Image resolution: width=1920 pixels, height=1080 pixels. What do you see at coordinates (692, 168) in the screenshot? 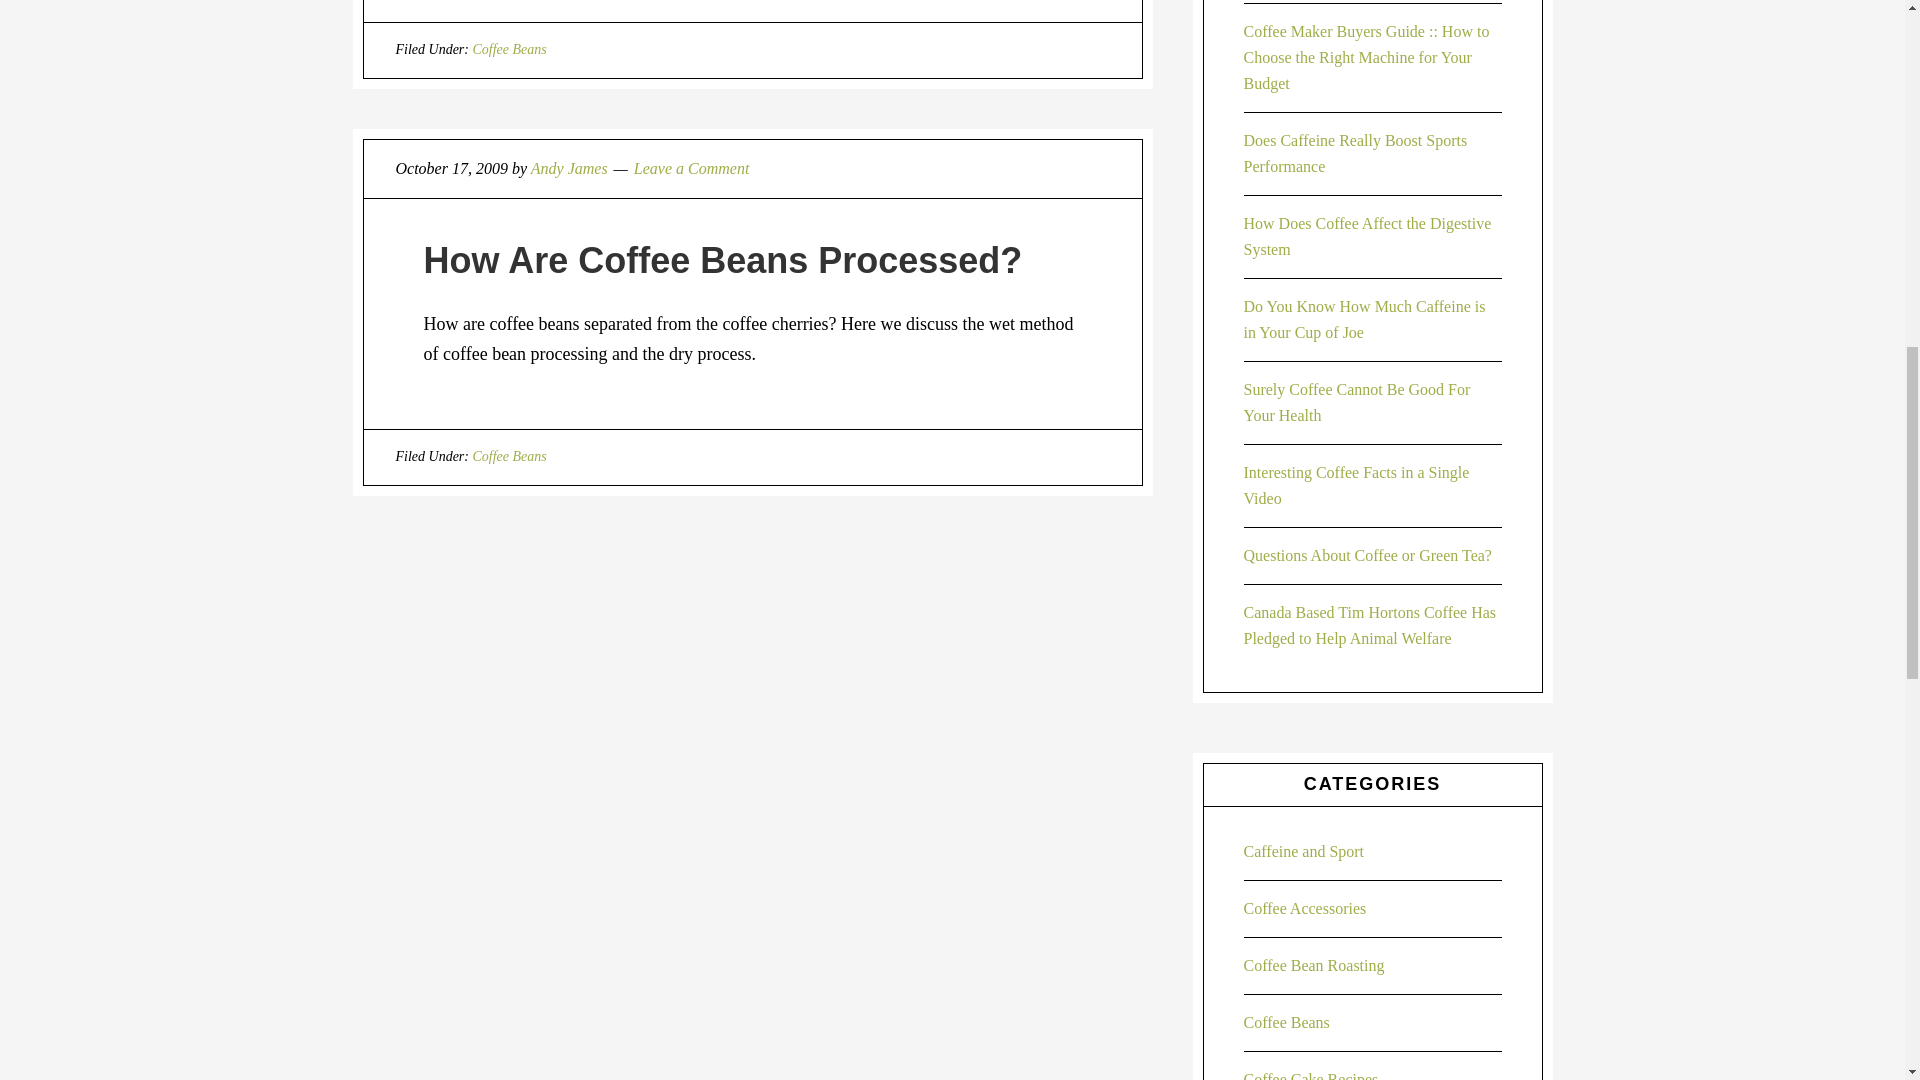
I see `Leave a Comment` at bounding box center [692, 168].